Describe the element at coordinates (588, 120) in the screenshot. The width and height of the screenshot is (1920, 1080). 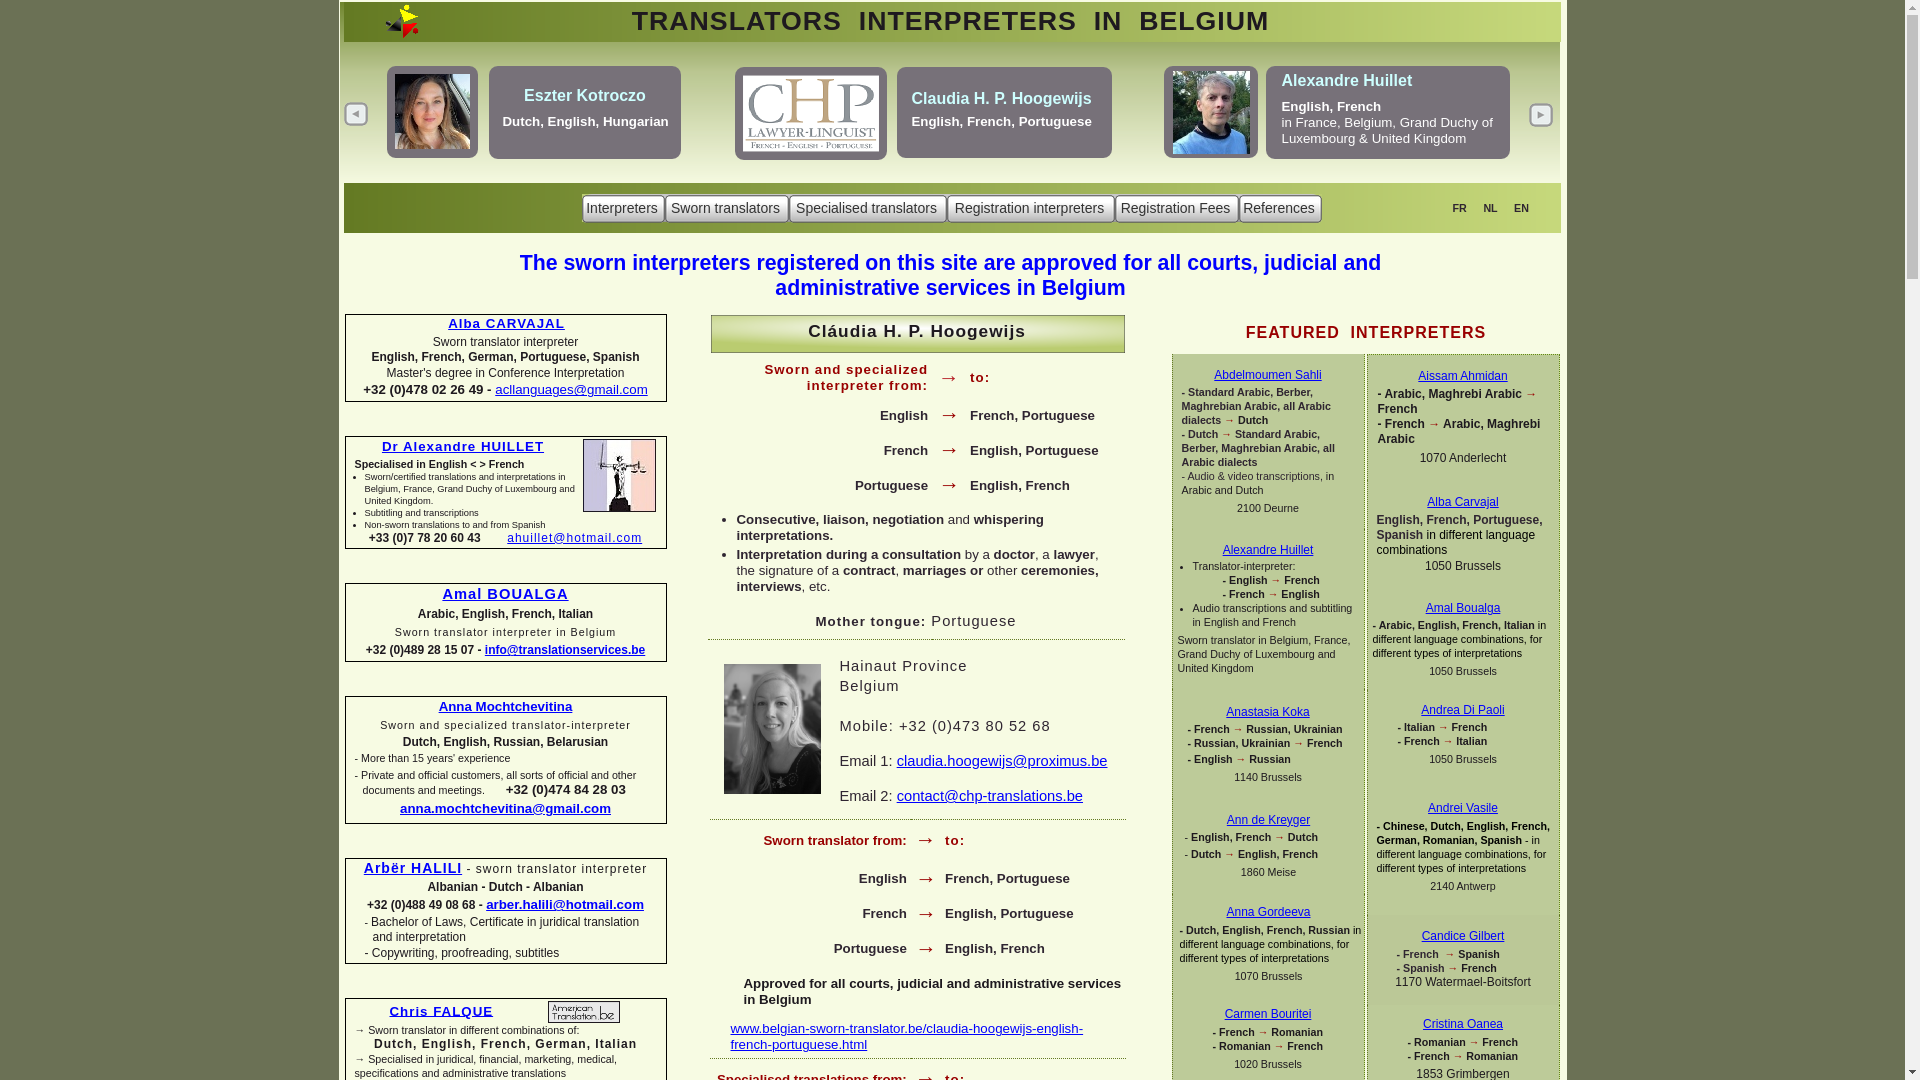
I see `English, French, Rusian` at that location.